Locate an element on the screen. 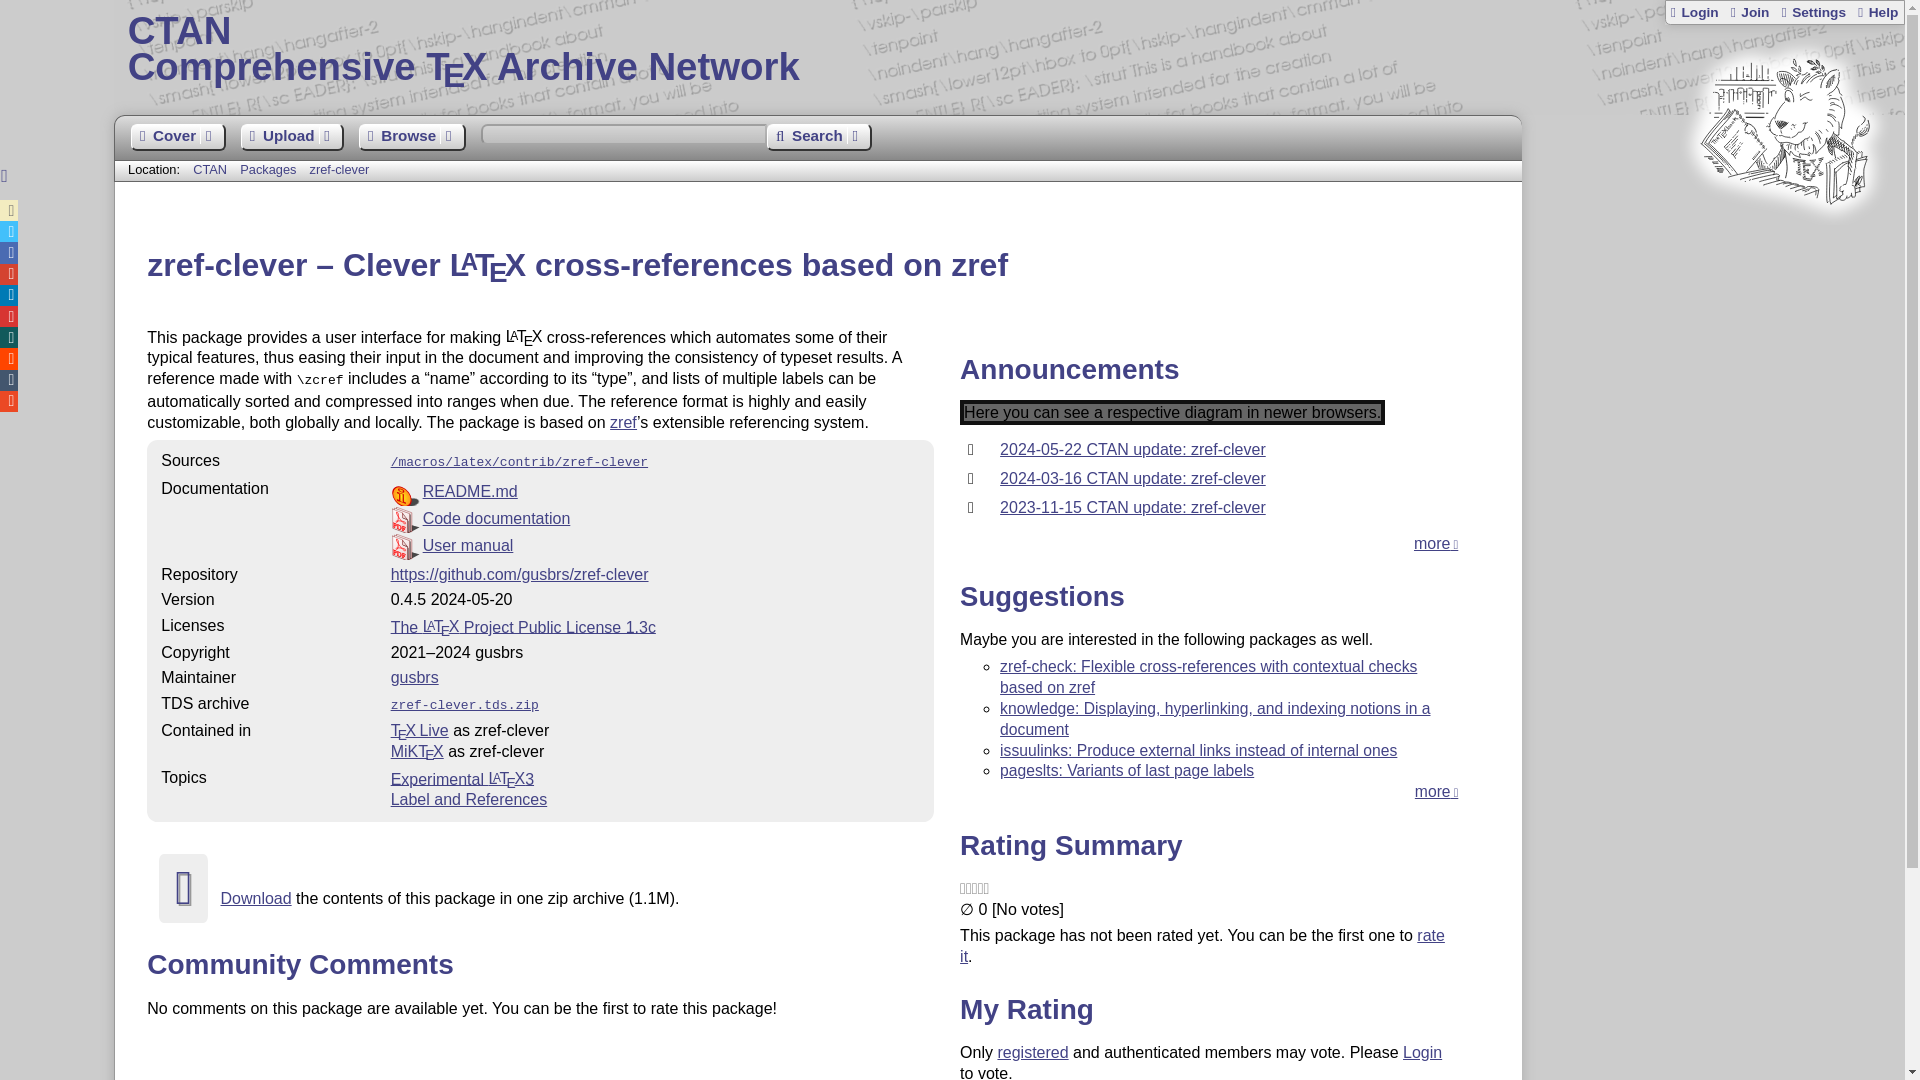  Portable Document Format is located at coordinates (655, 520).